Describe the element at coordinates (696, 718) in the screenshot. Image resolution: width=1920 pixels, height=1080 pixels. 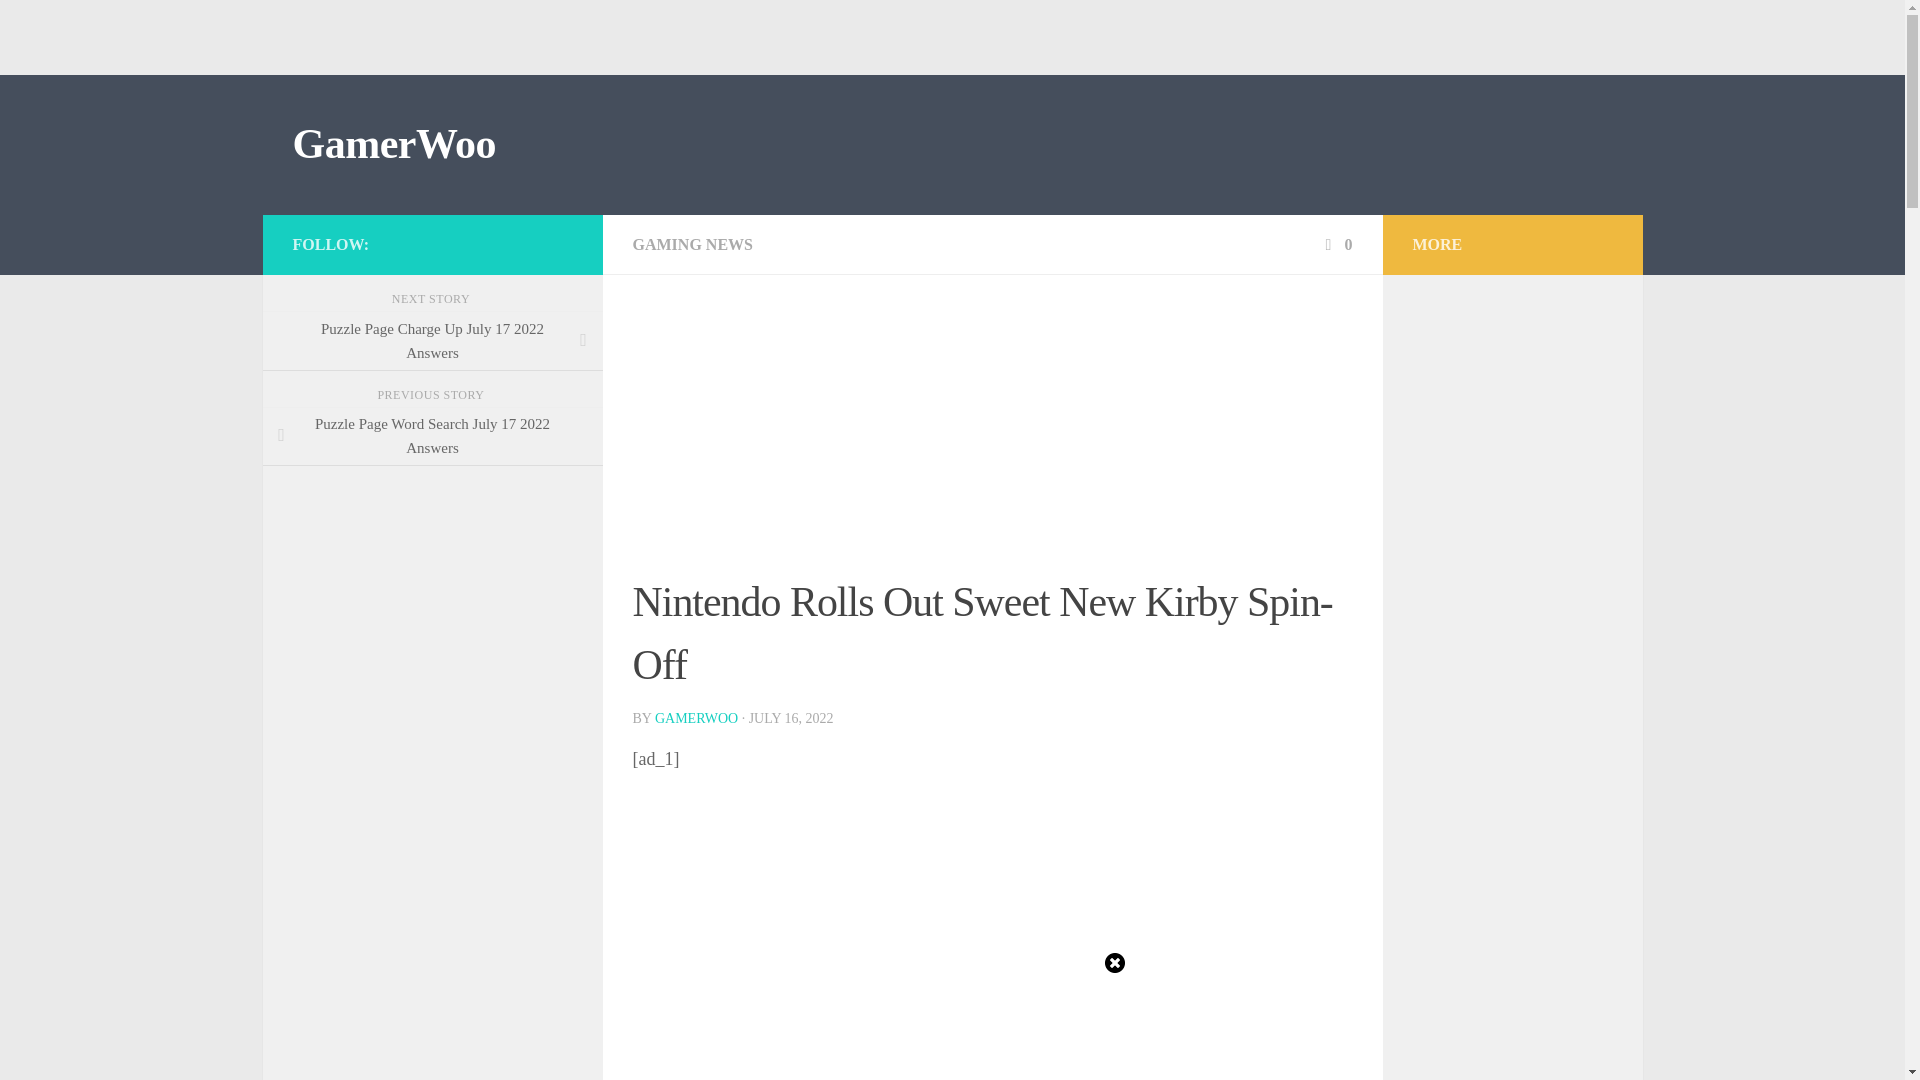
I see `Posts by Gamerwoo` at that location.